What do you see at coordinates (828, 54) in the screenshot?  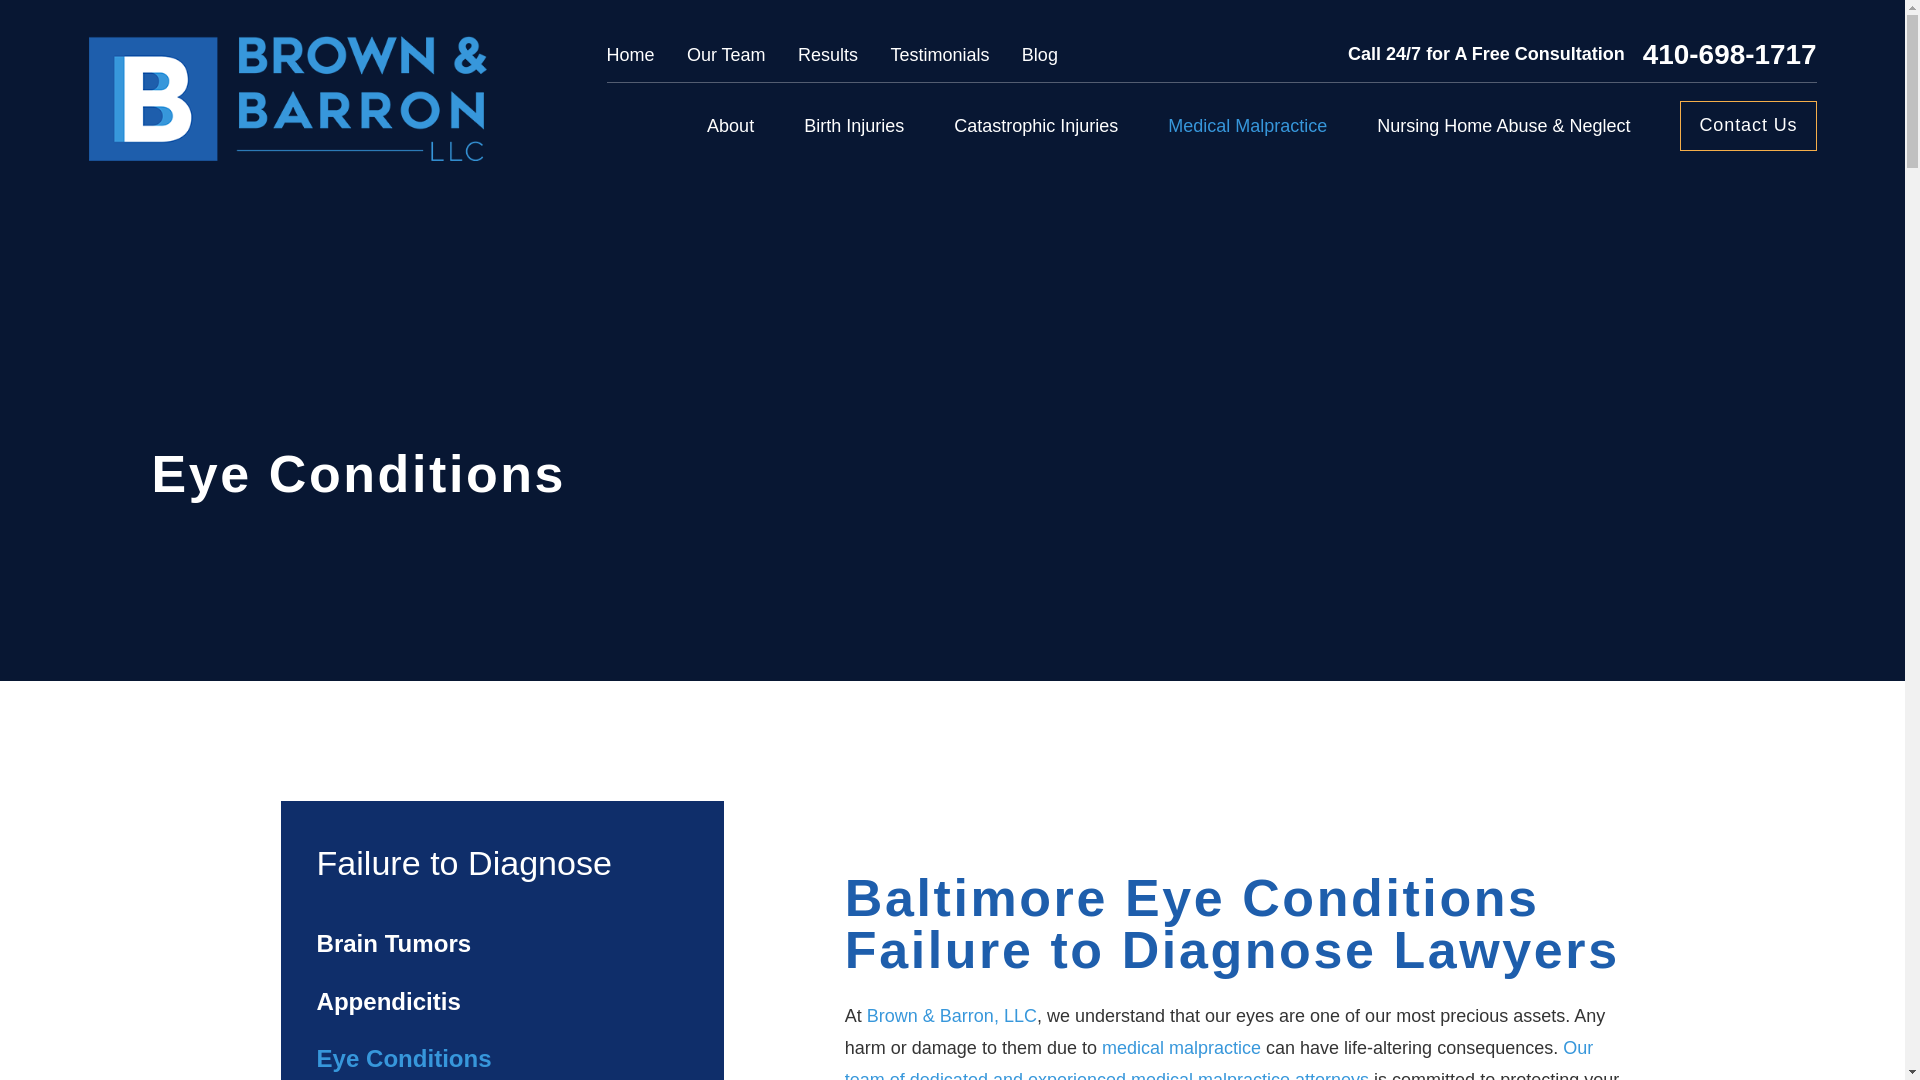 I see `Results` at bounding box center [828, 54].